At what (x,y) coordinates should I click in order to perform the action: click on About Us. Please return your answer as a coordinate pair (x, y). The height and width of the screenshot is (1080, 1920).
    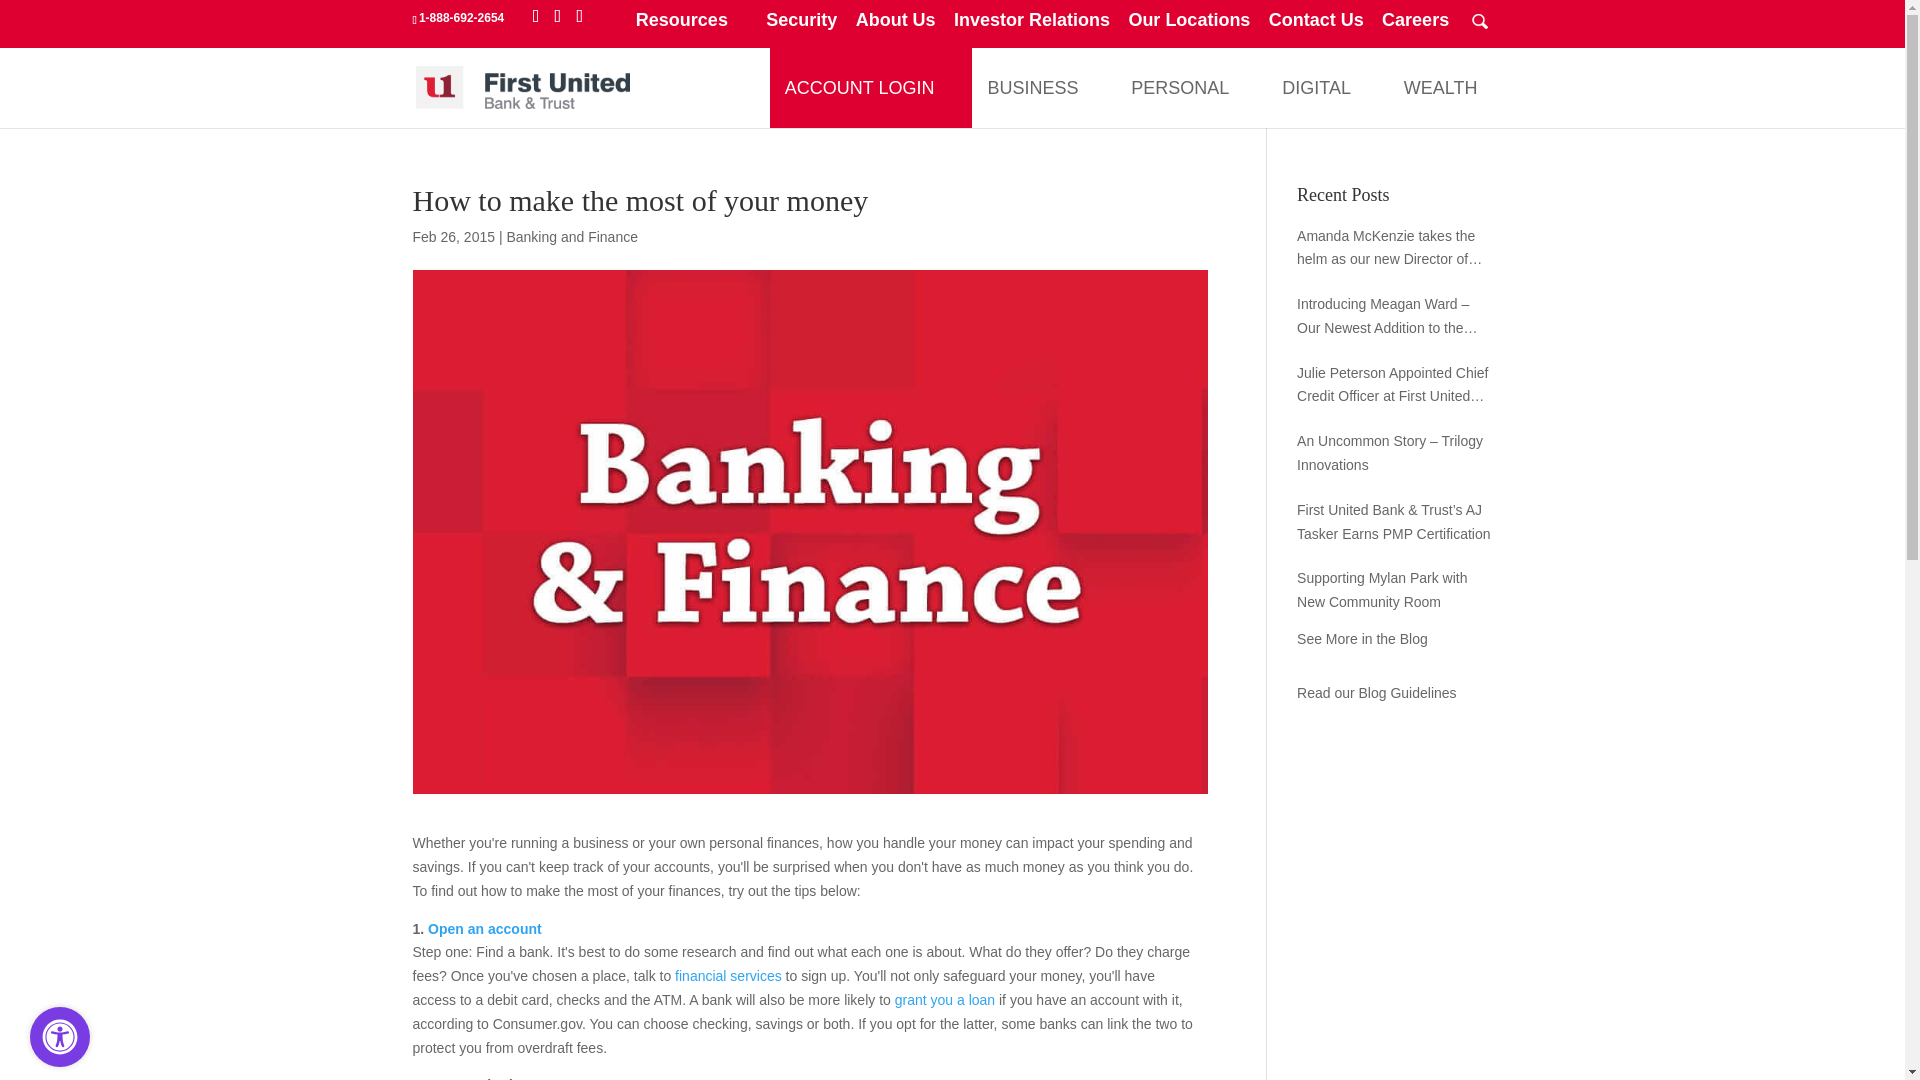
    Looking at the image, I should click on (896, 26).